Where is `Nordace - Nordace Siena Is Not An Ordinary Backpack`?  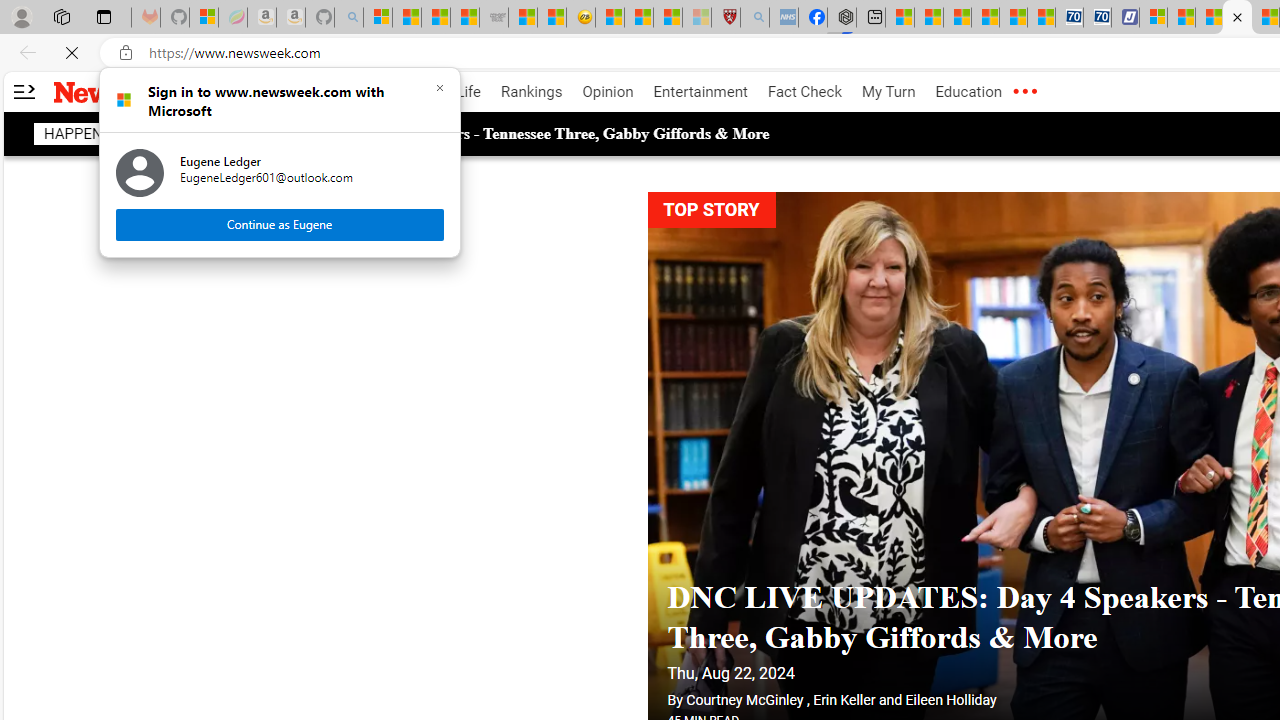
Nordace - Nordace Siena Is Not An Ordinary Backpack is located at coordinates (842, 18).